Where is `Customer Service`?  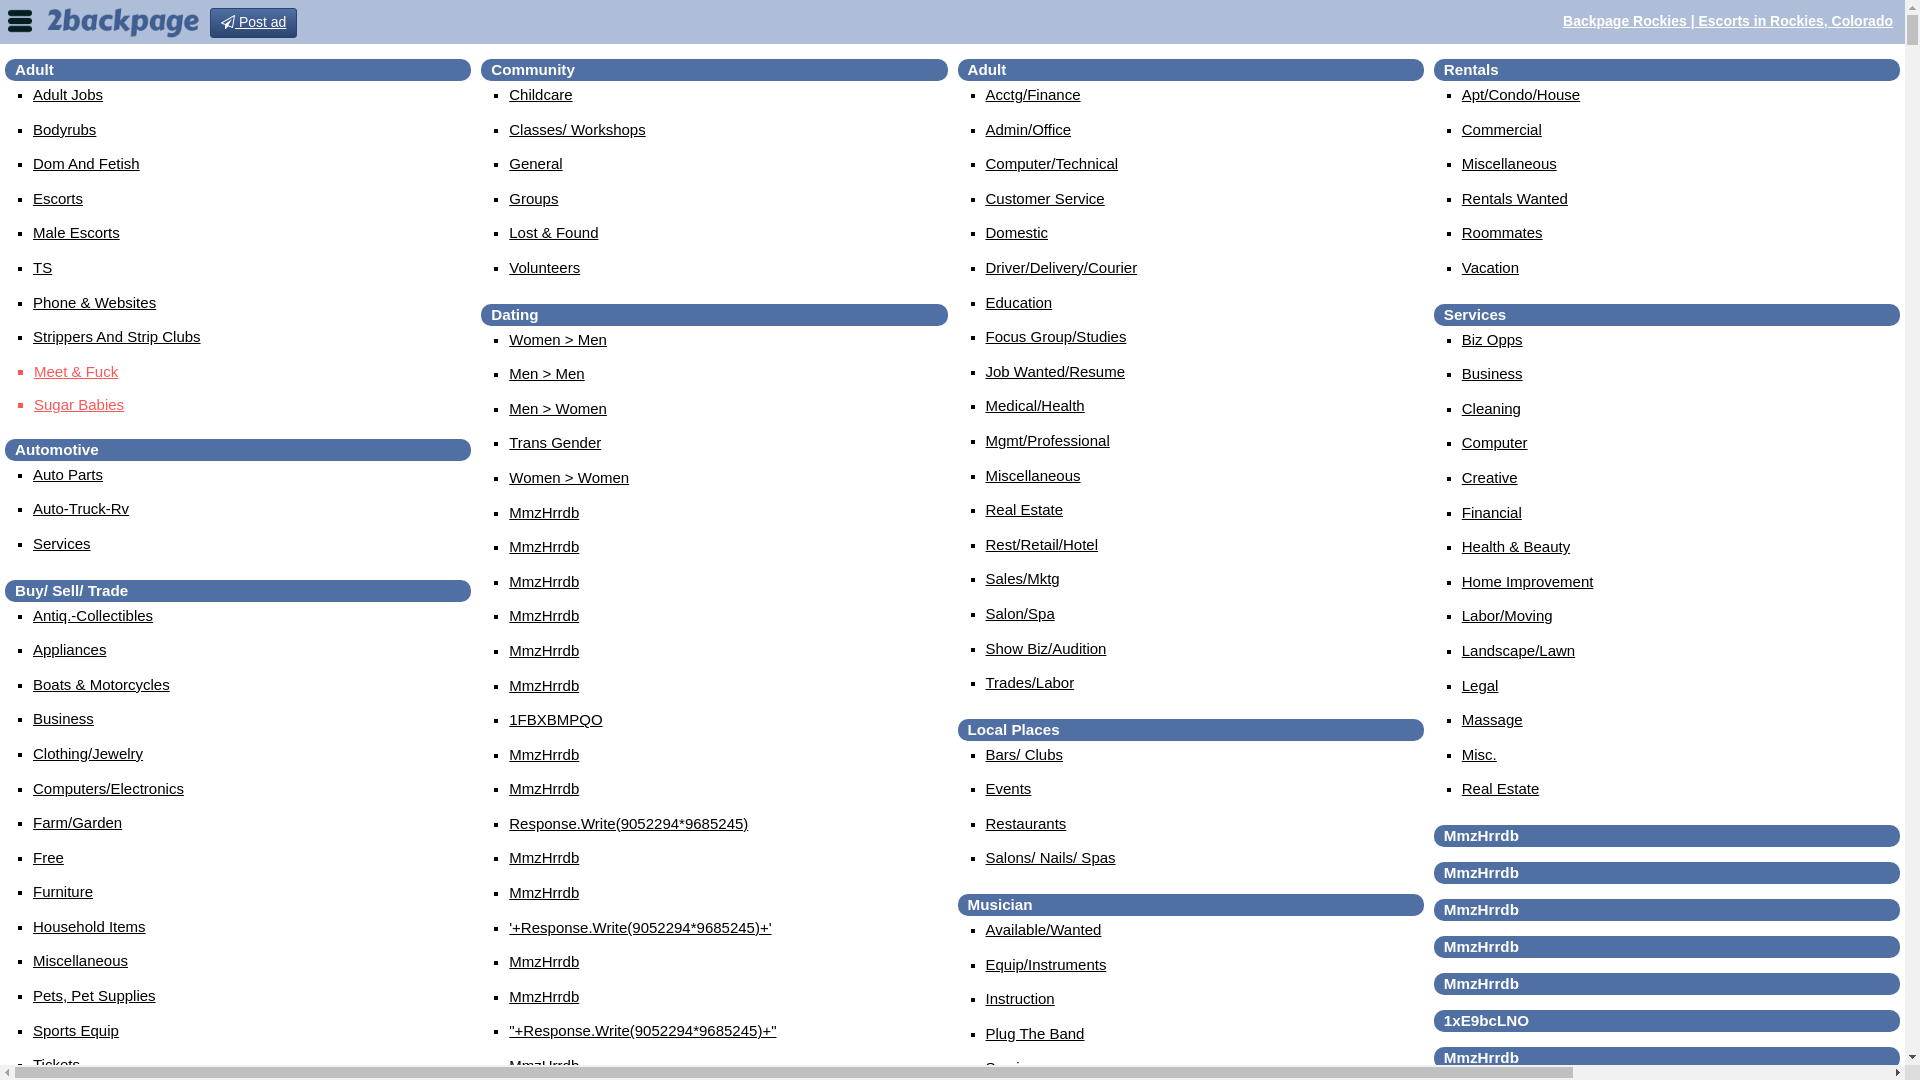
Customer Service is located at coordinates (1046, 198).